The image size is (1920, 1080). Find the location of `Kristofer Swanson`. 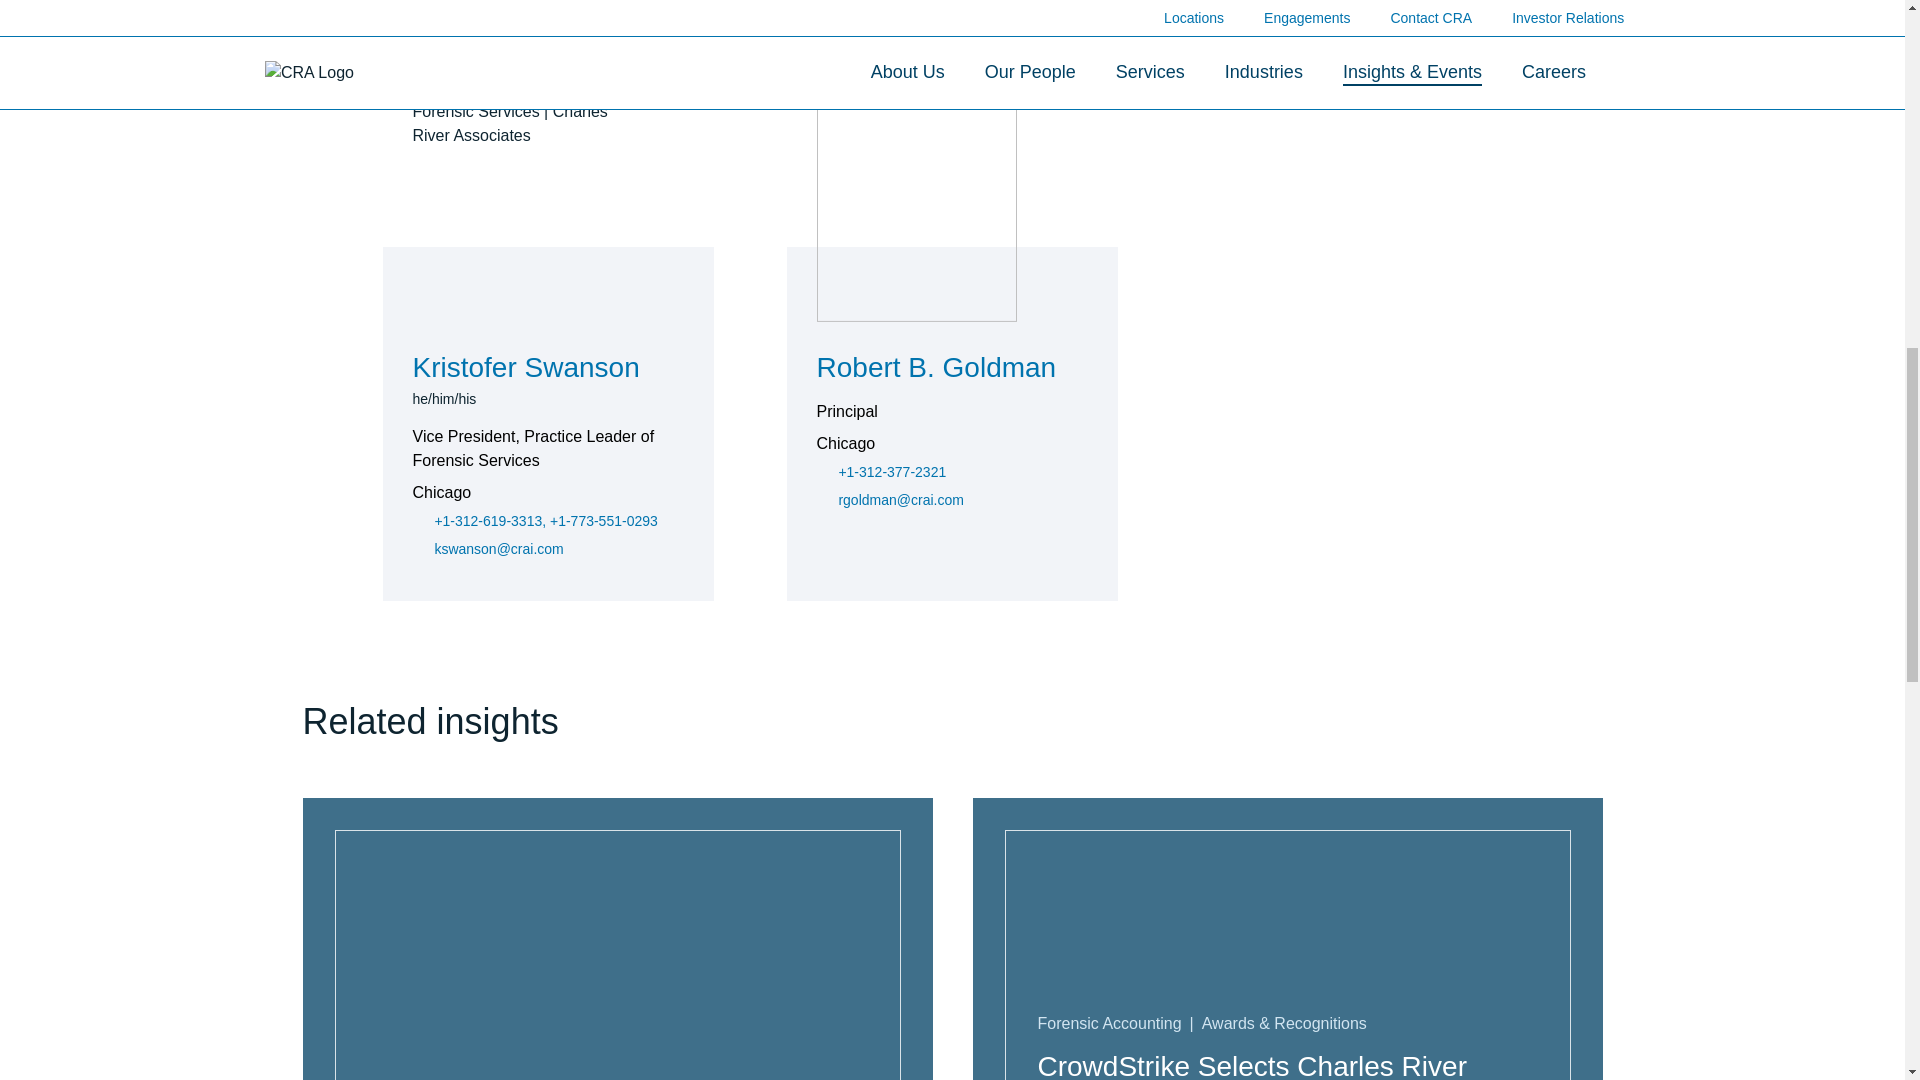

Kristofer Swanson is located at coordinates (526, 370).